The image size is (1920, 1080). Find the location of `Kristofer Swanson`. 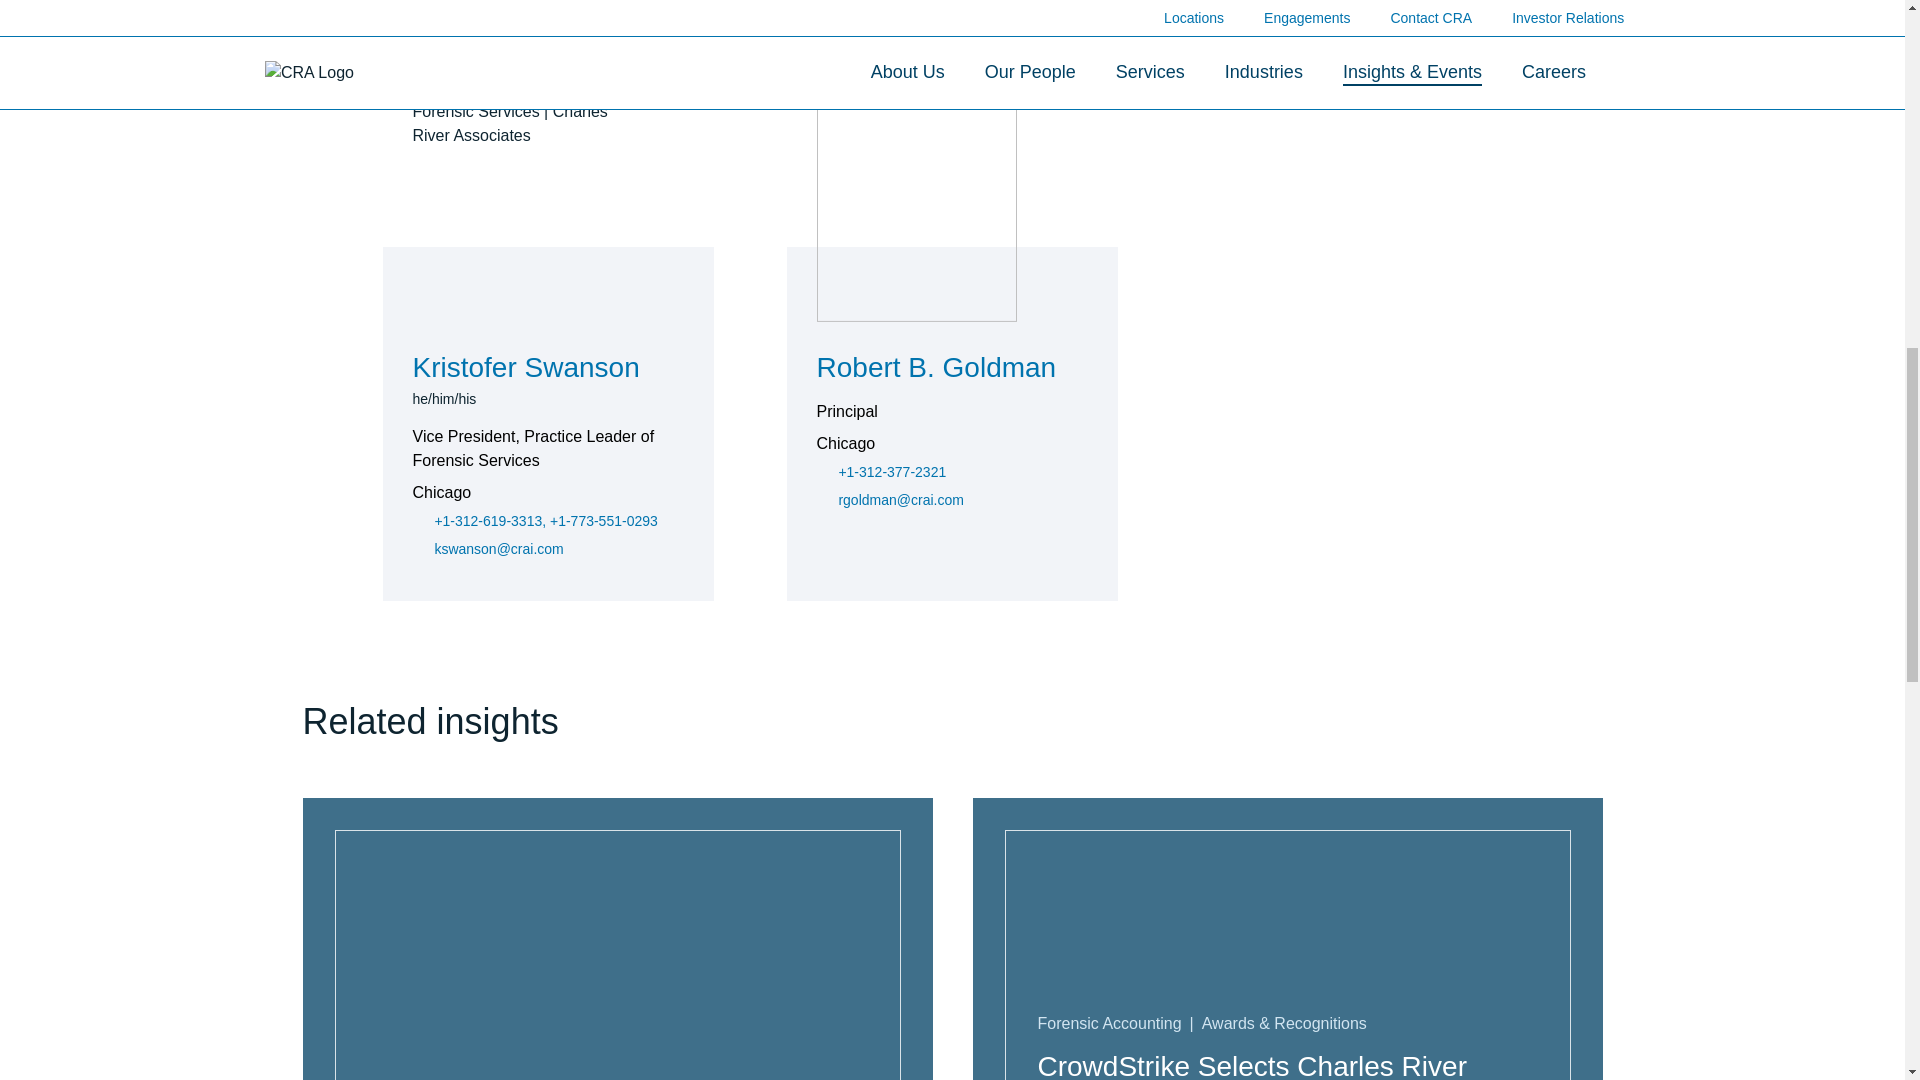

Kristofer Swanson is located at coordinates (526, 370).